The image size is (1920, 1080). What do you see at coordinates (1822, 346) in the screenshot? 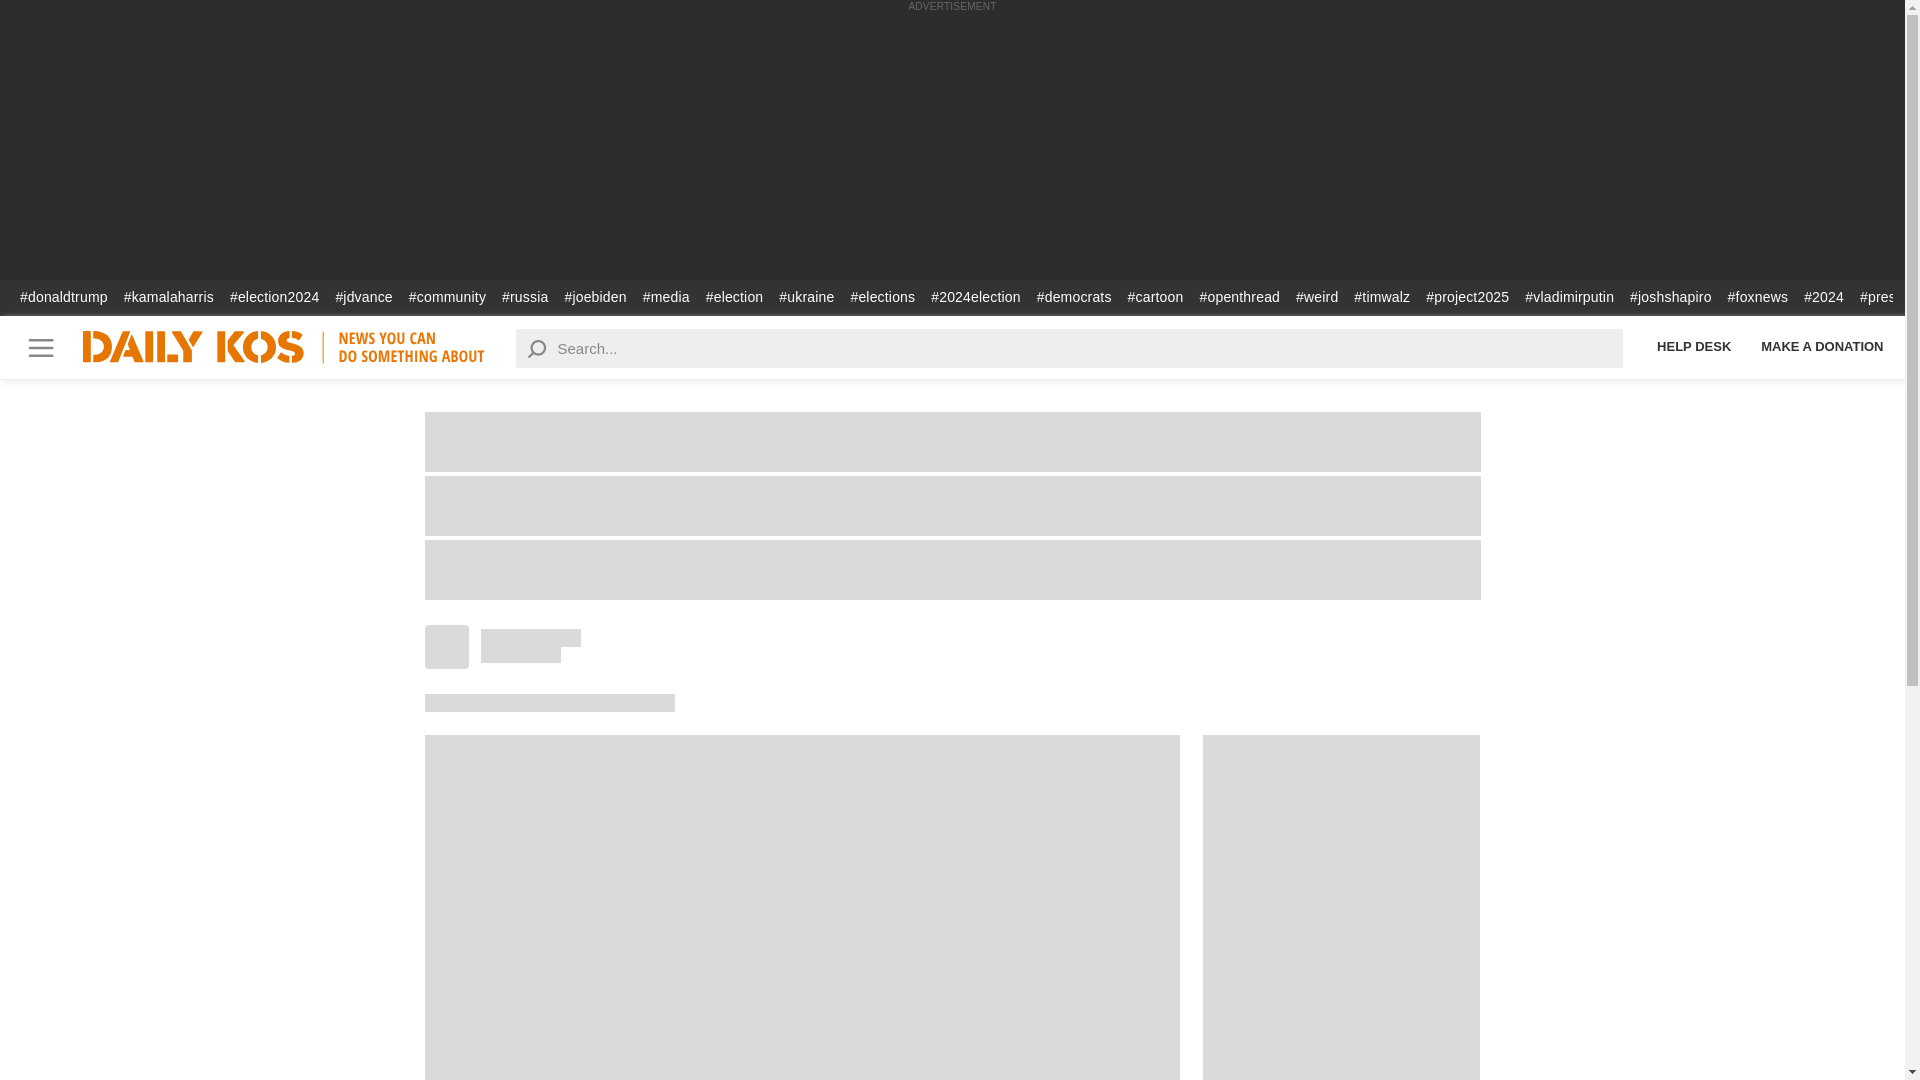
I see `MAKE A DONATION` at bounding box center [1822, 346].